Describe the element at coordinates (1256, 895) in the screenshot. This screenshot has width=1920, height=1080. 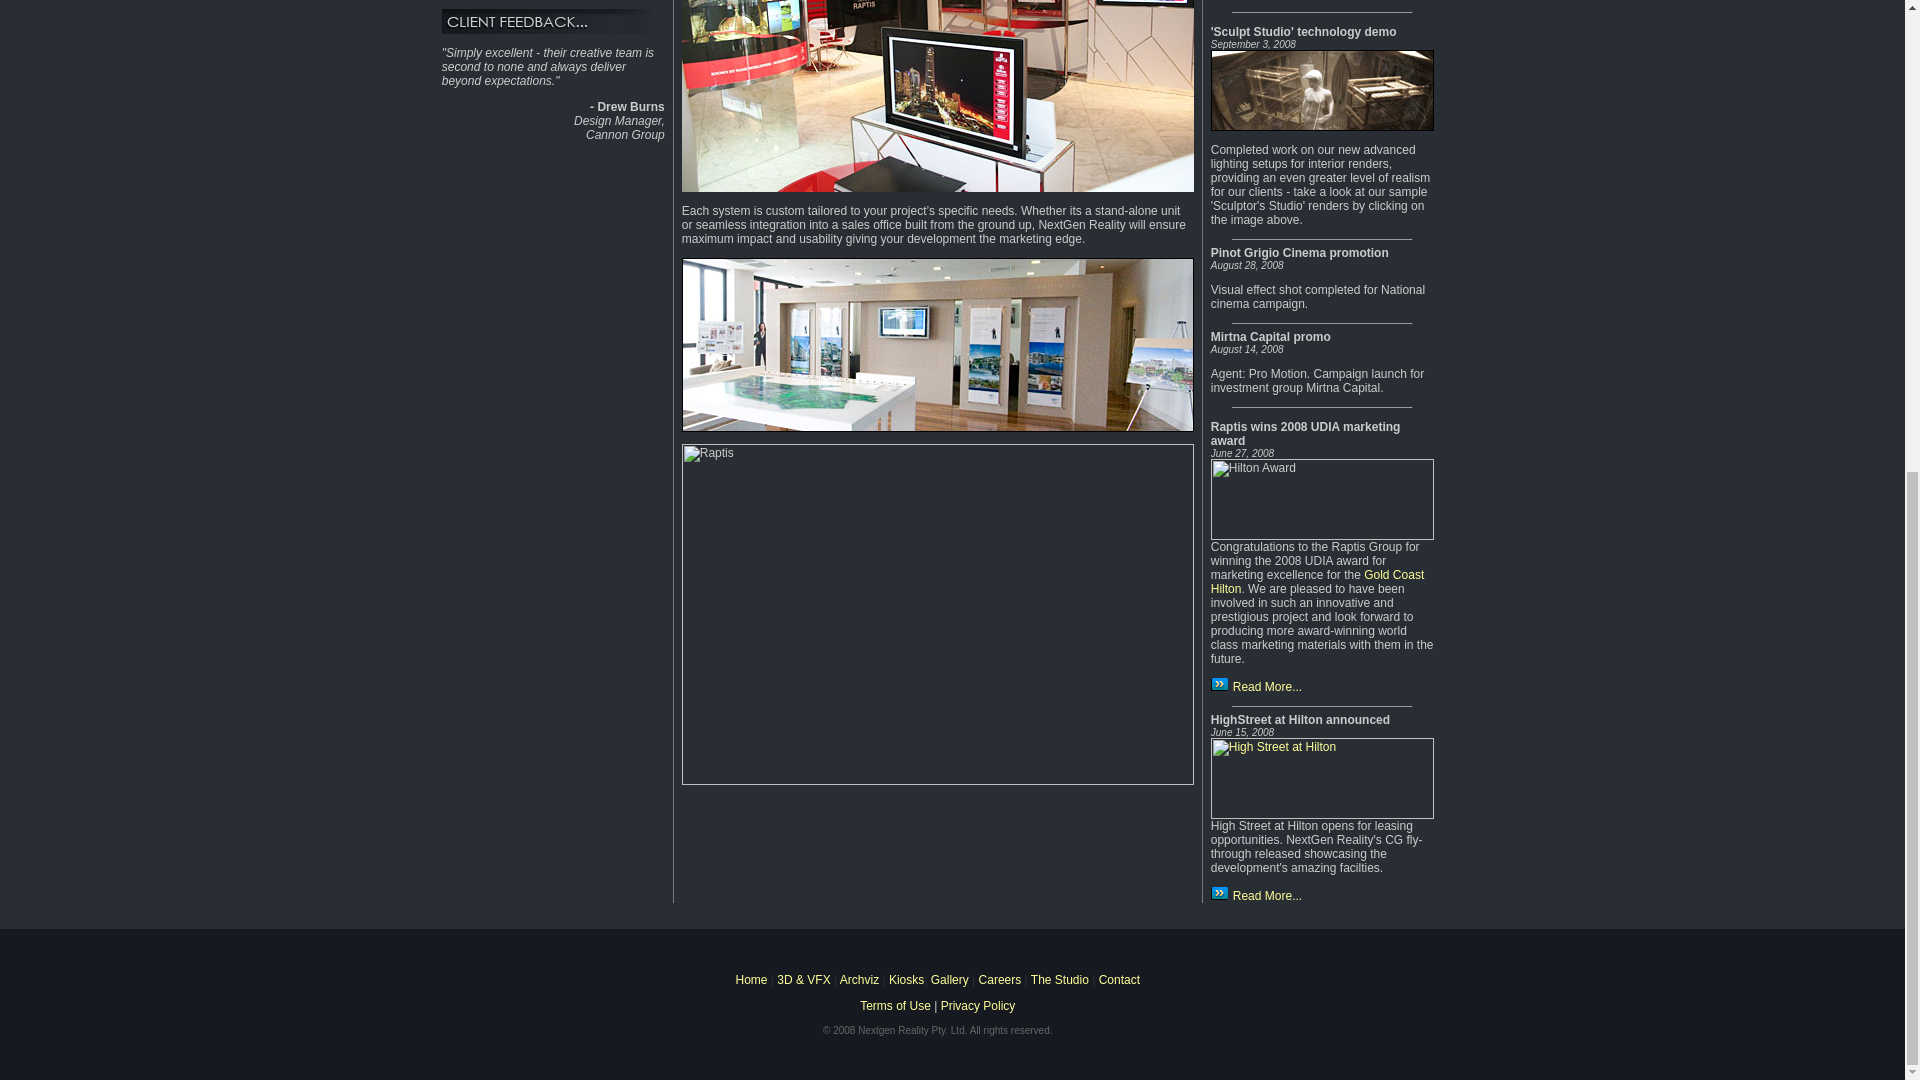
I see `Read More...` at that location.